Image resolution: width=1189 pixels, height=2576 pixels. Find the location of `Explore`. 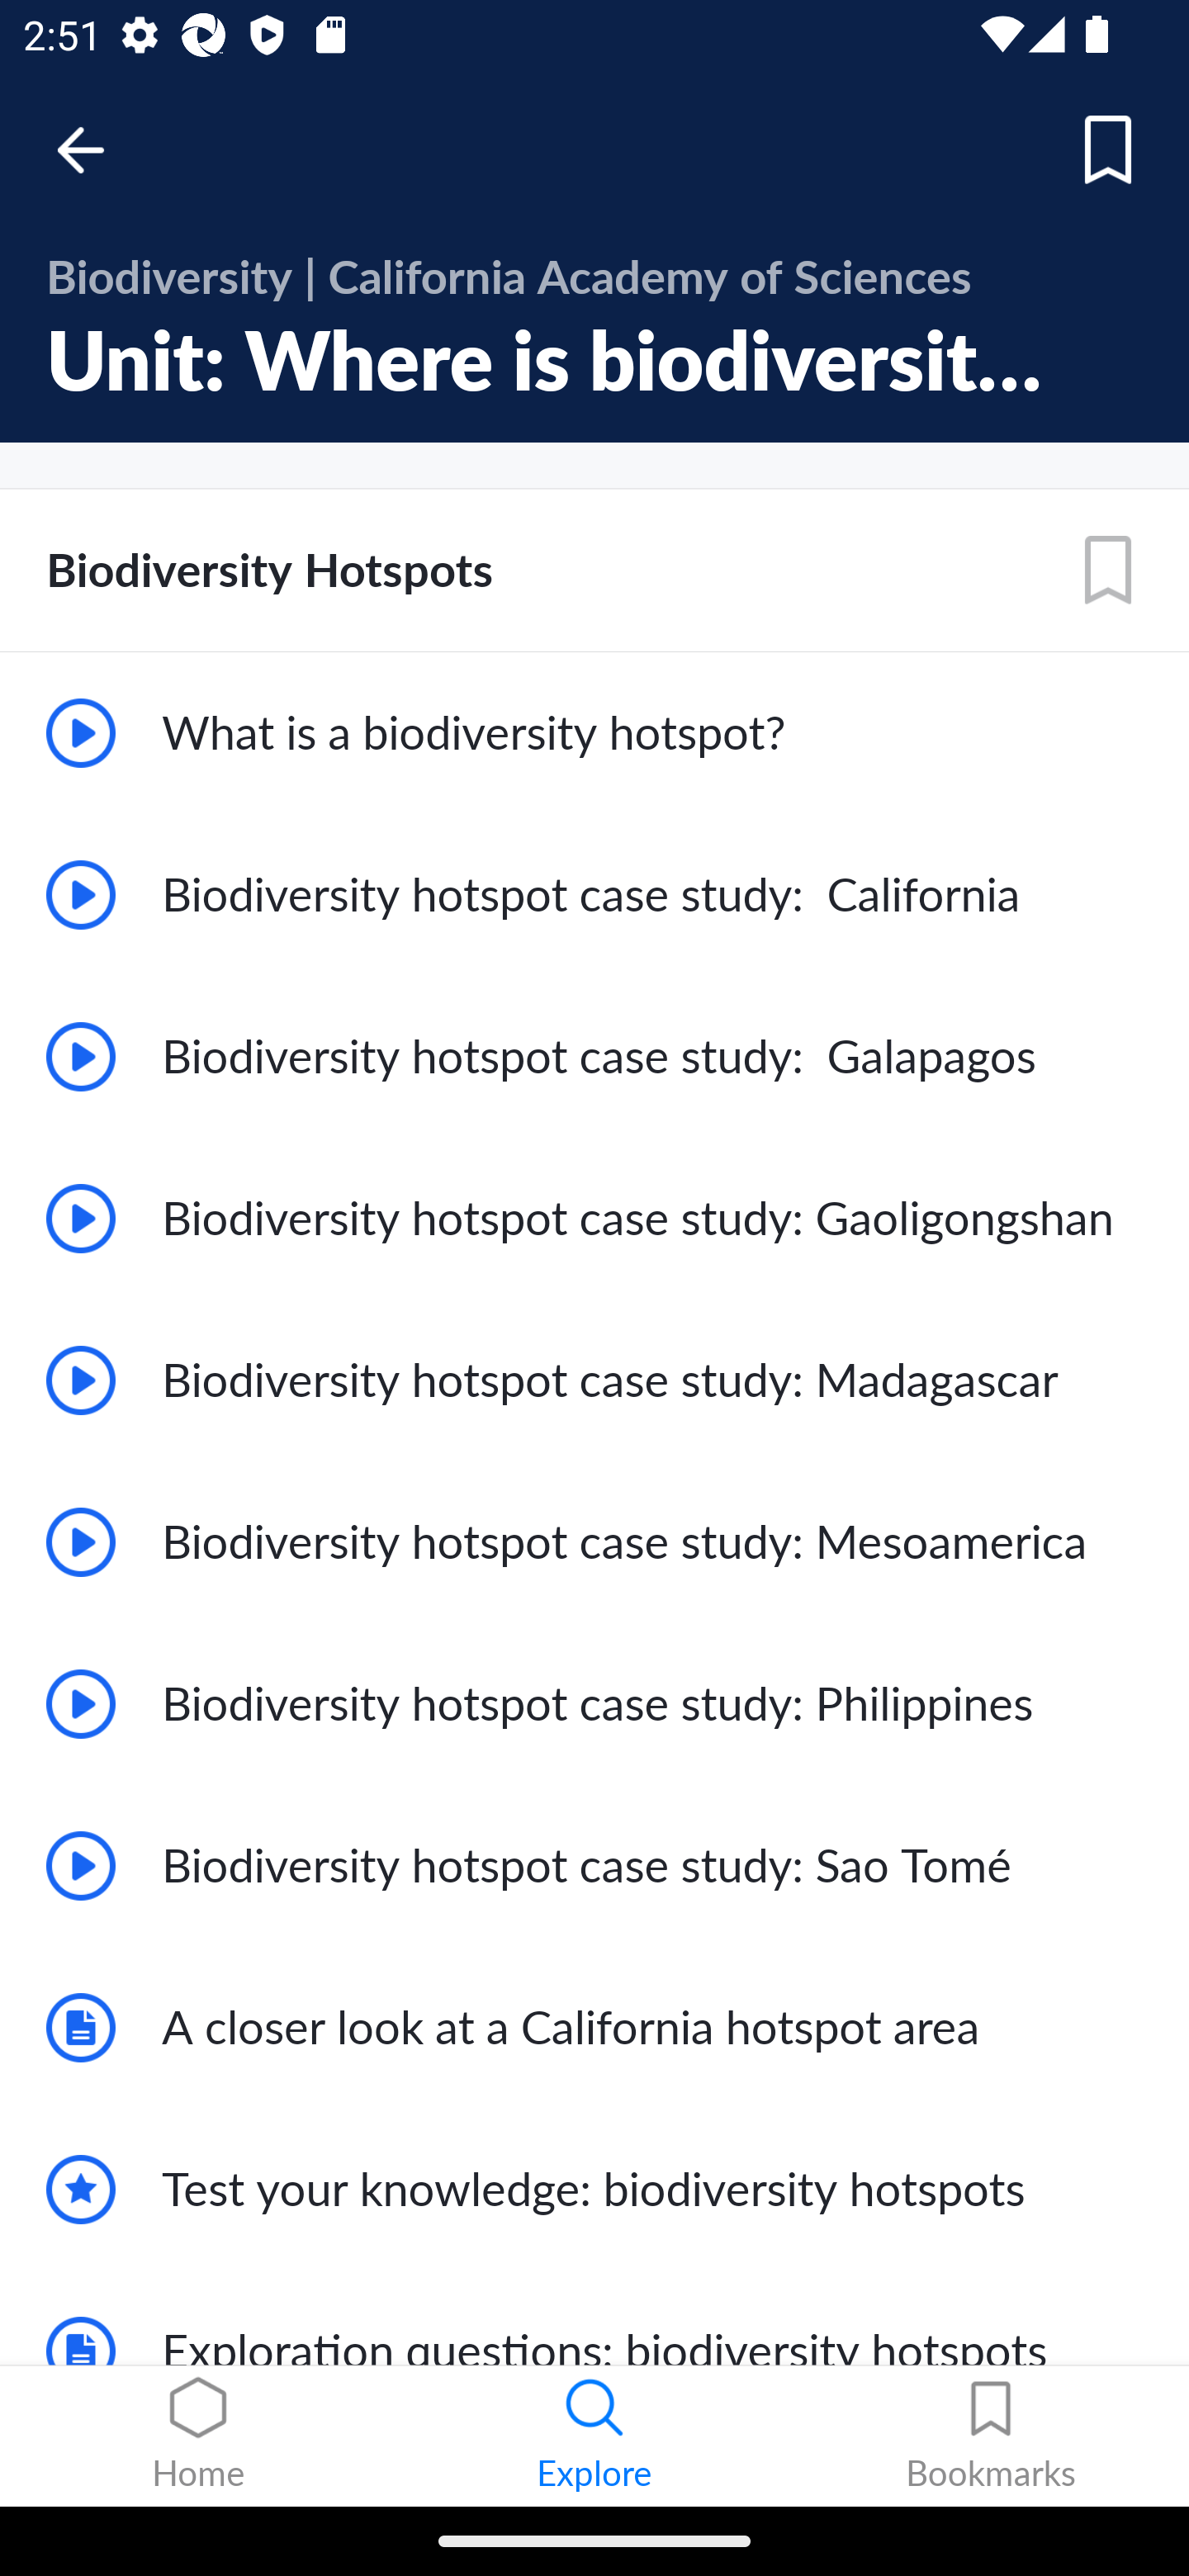

Explore is located at coordinates (594, 2436).